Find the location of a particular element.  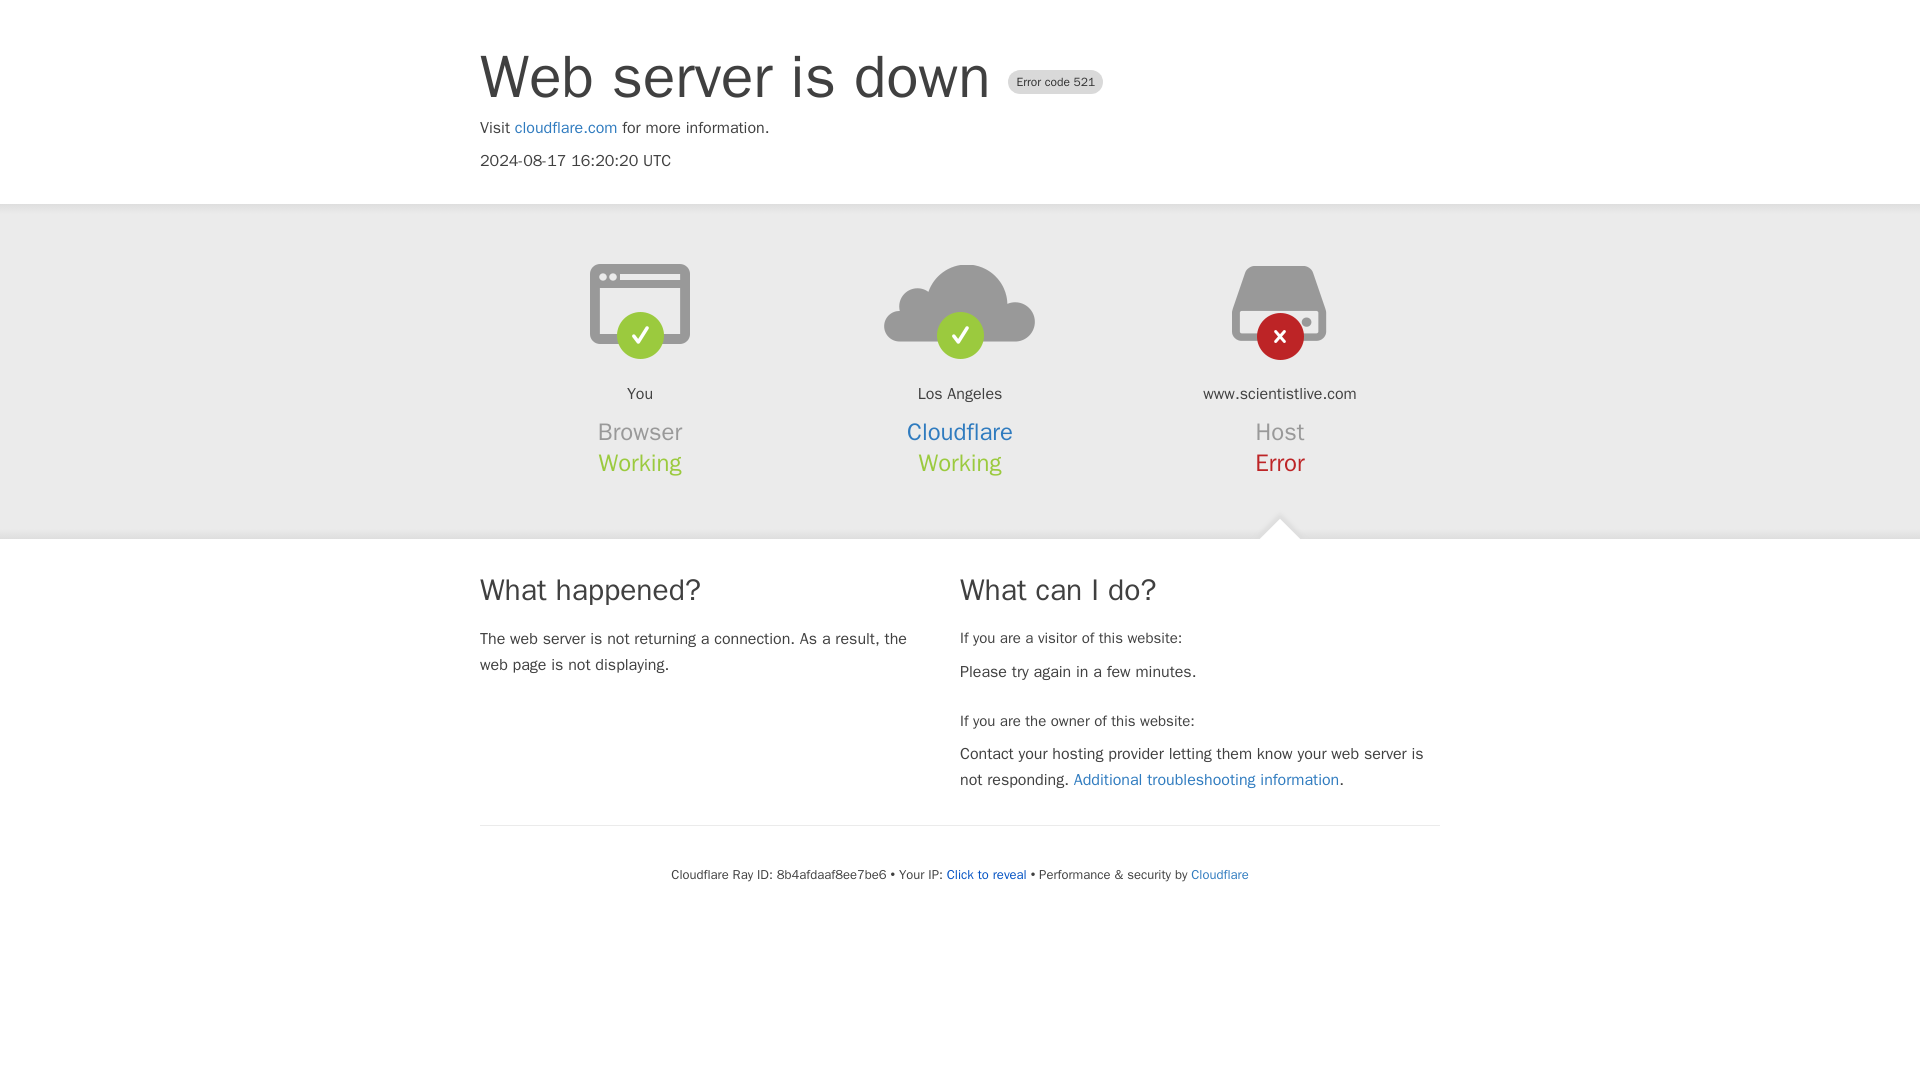

Cloudflare is located at coordinates (960, 432).